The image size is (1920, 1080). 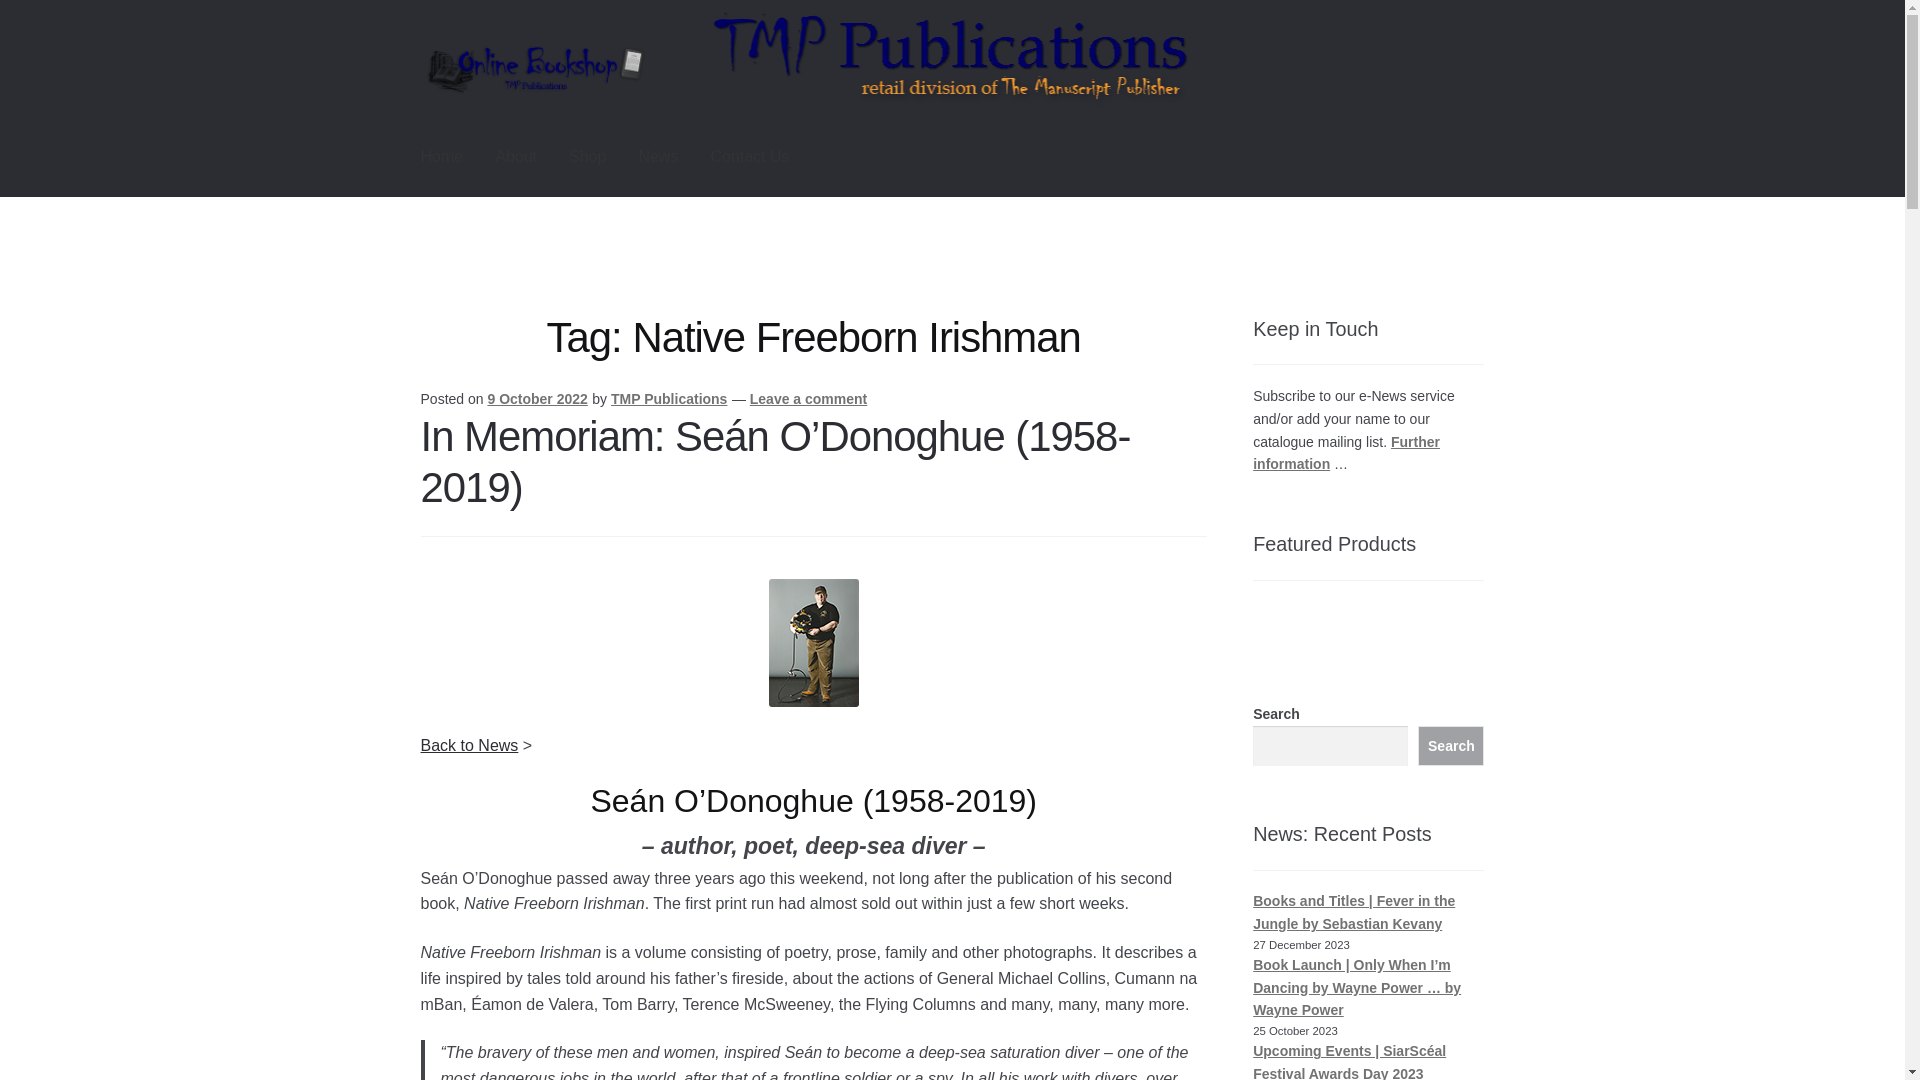 I want to click on About, so click(x=515, y=156).